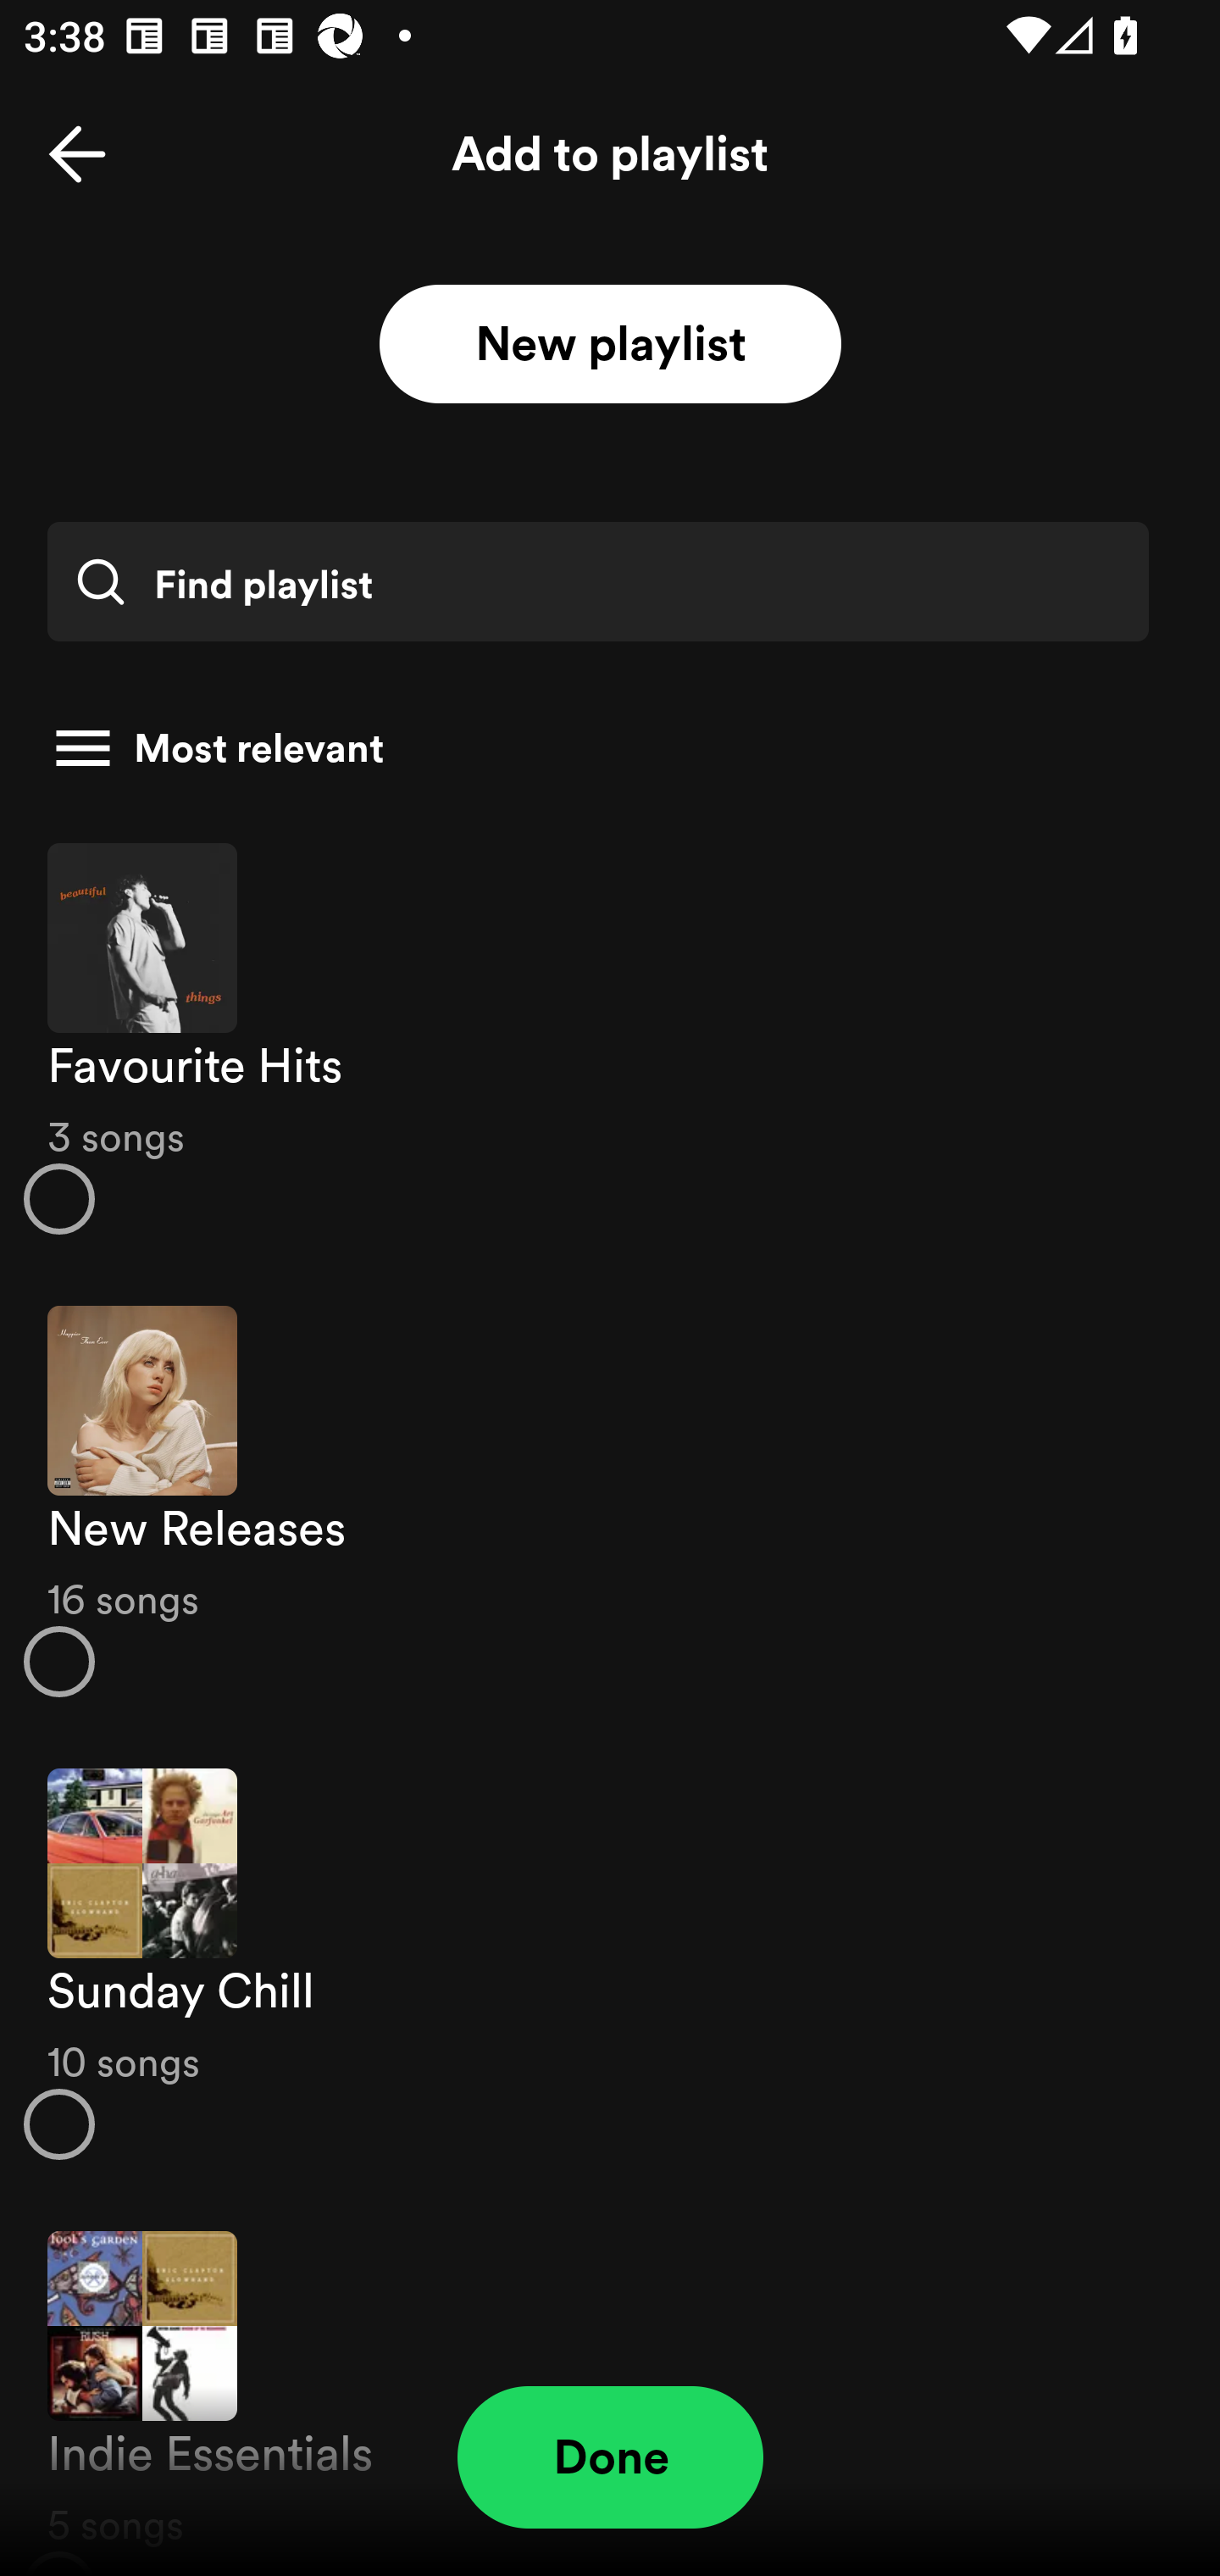 The image size is (1220, 2576). What do you see at coordinates (610, 1037) in the screenshot?
I see `Favourite Hits 3 songs` at bounding box center [610, 1037].